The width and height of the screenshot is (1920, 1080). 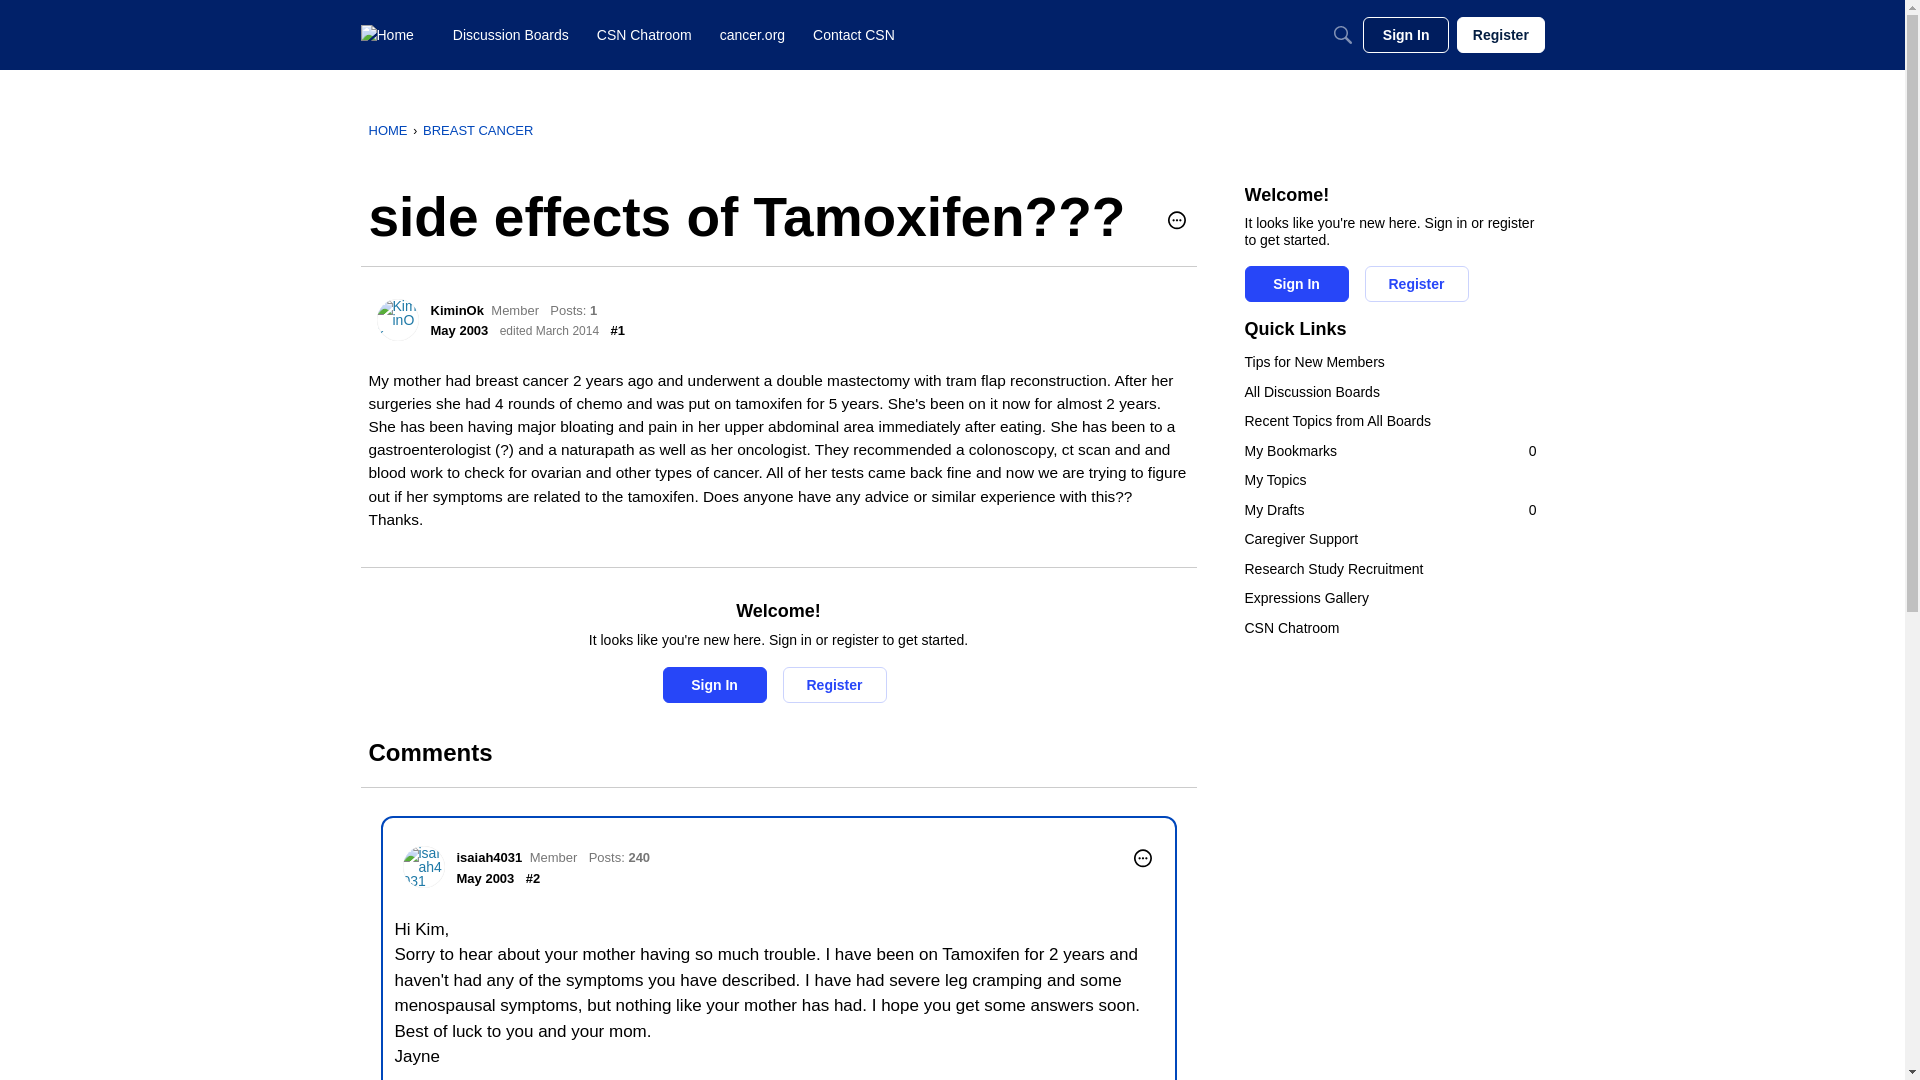 What do you see at coordinates (1390, 422) in the screenshot?
I see `Register` at bounding box center [1390, 422].